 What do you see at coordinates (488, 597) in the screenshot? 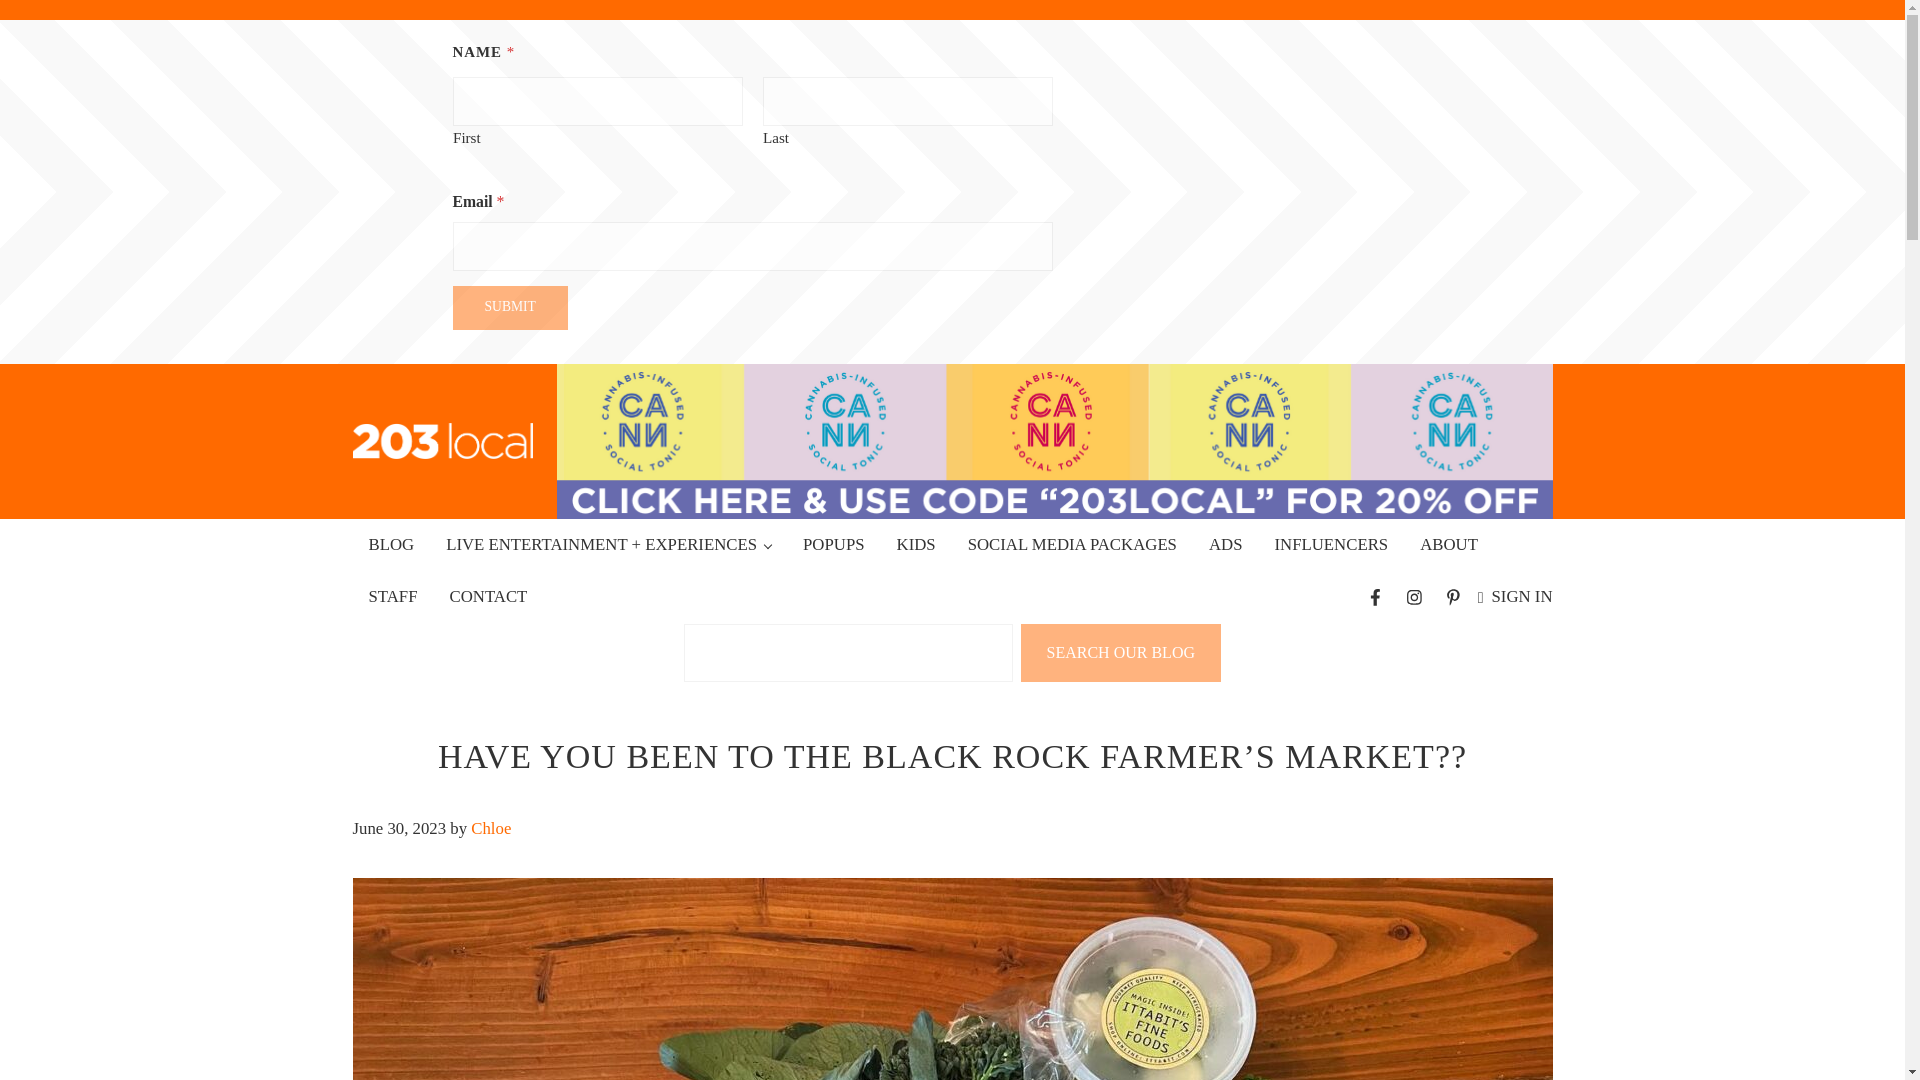
I see `CONTACT` at bounding box center [488, 597].